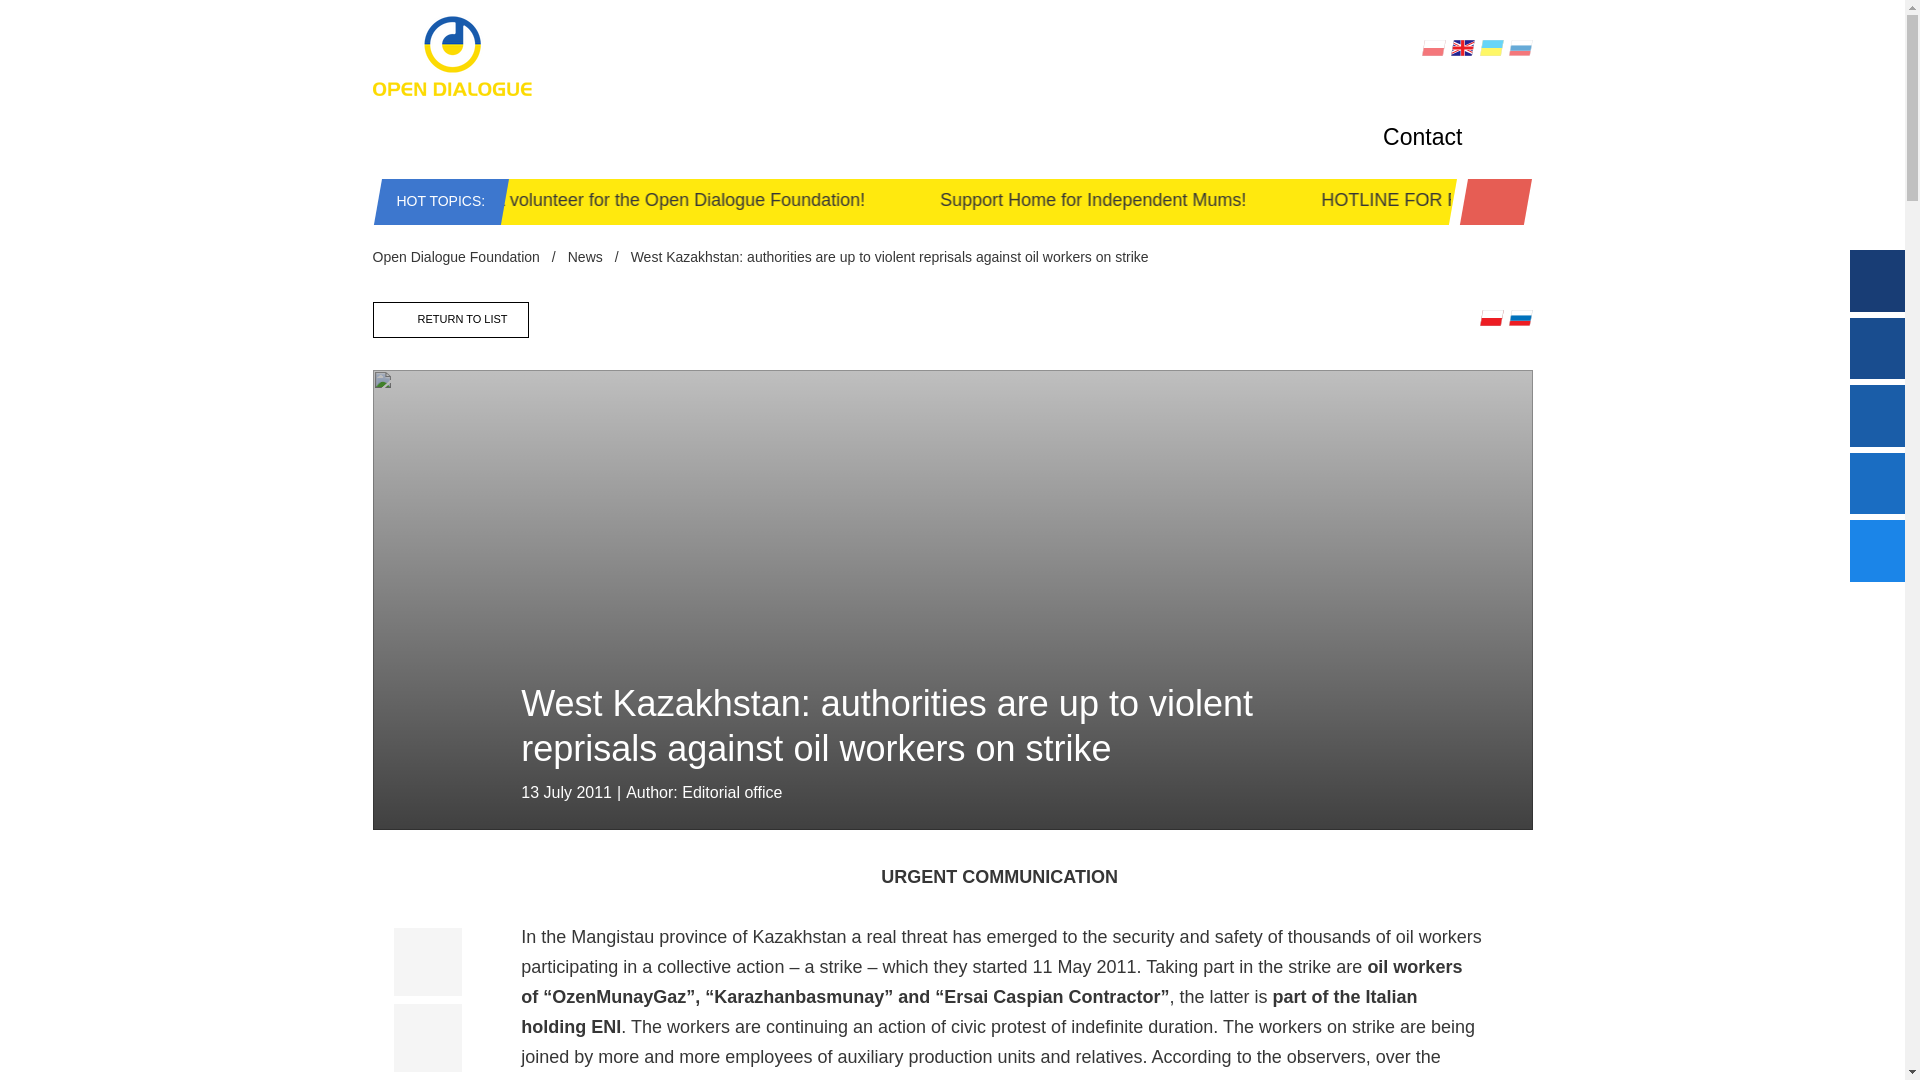 Image resolution: width=1920 pixels, height=1080 pixels. Describe the element at coordinates (1188, 50) in the screenshot. I see `INSTAGRAM` at that location.